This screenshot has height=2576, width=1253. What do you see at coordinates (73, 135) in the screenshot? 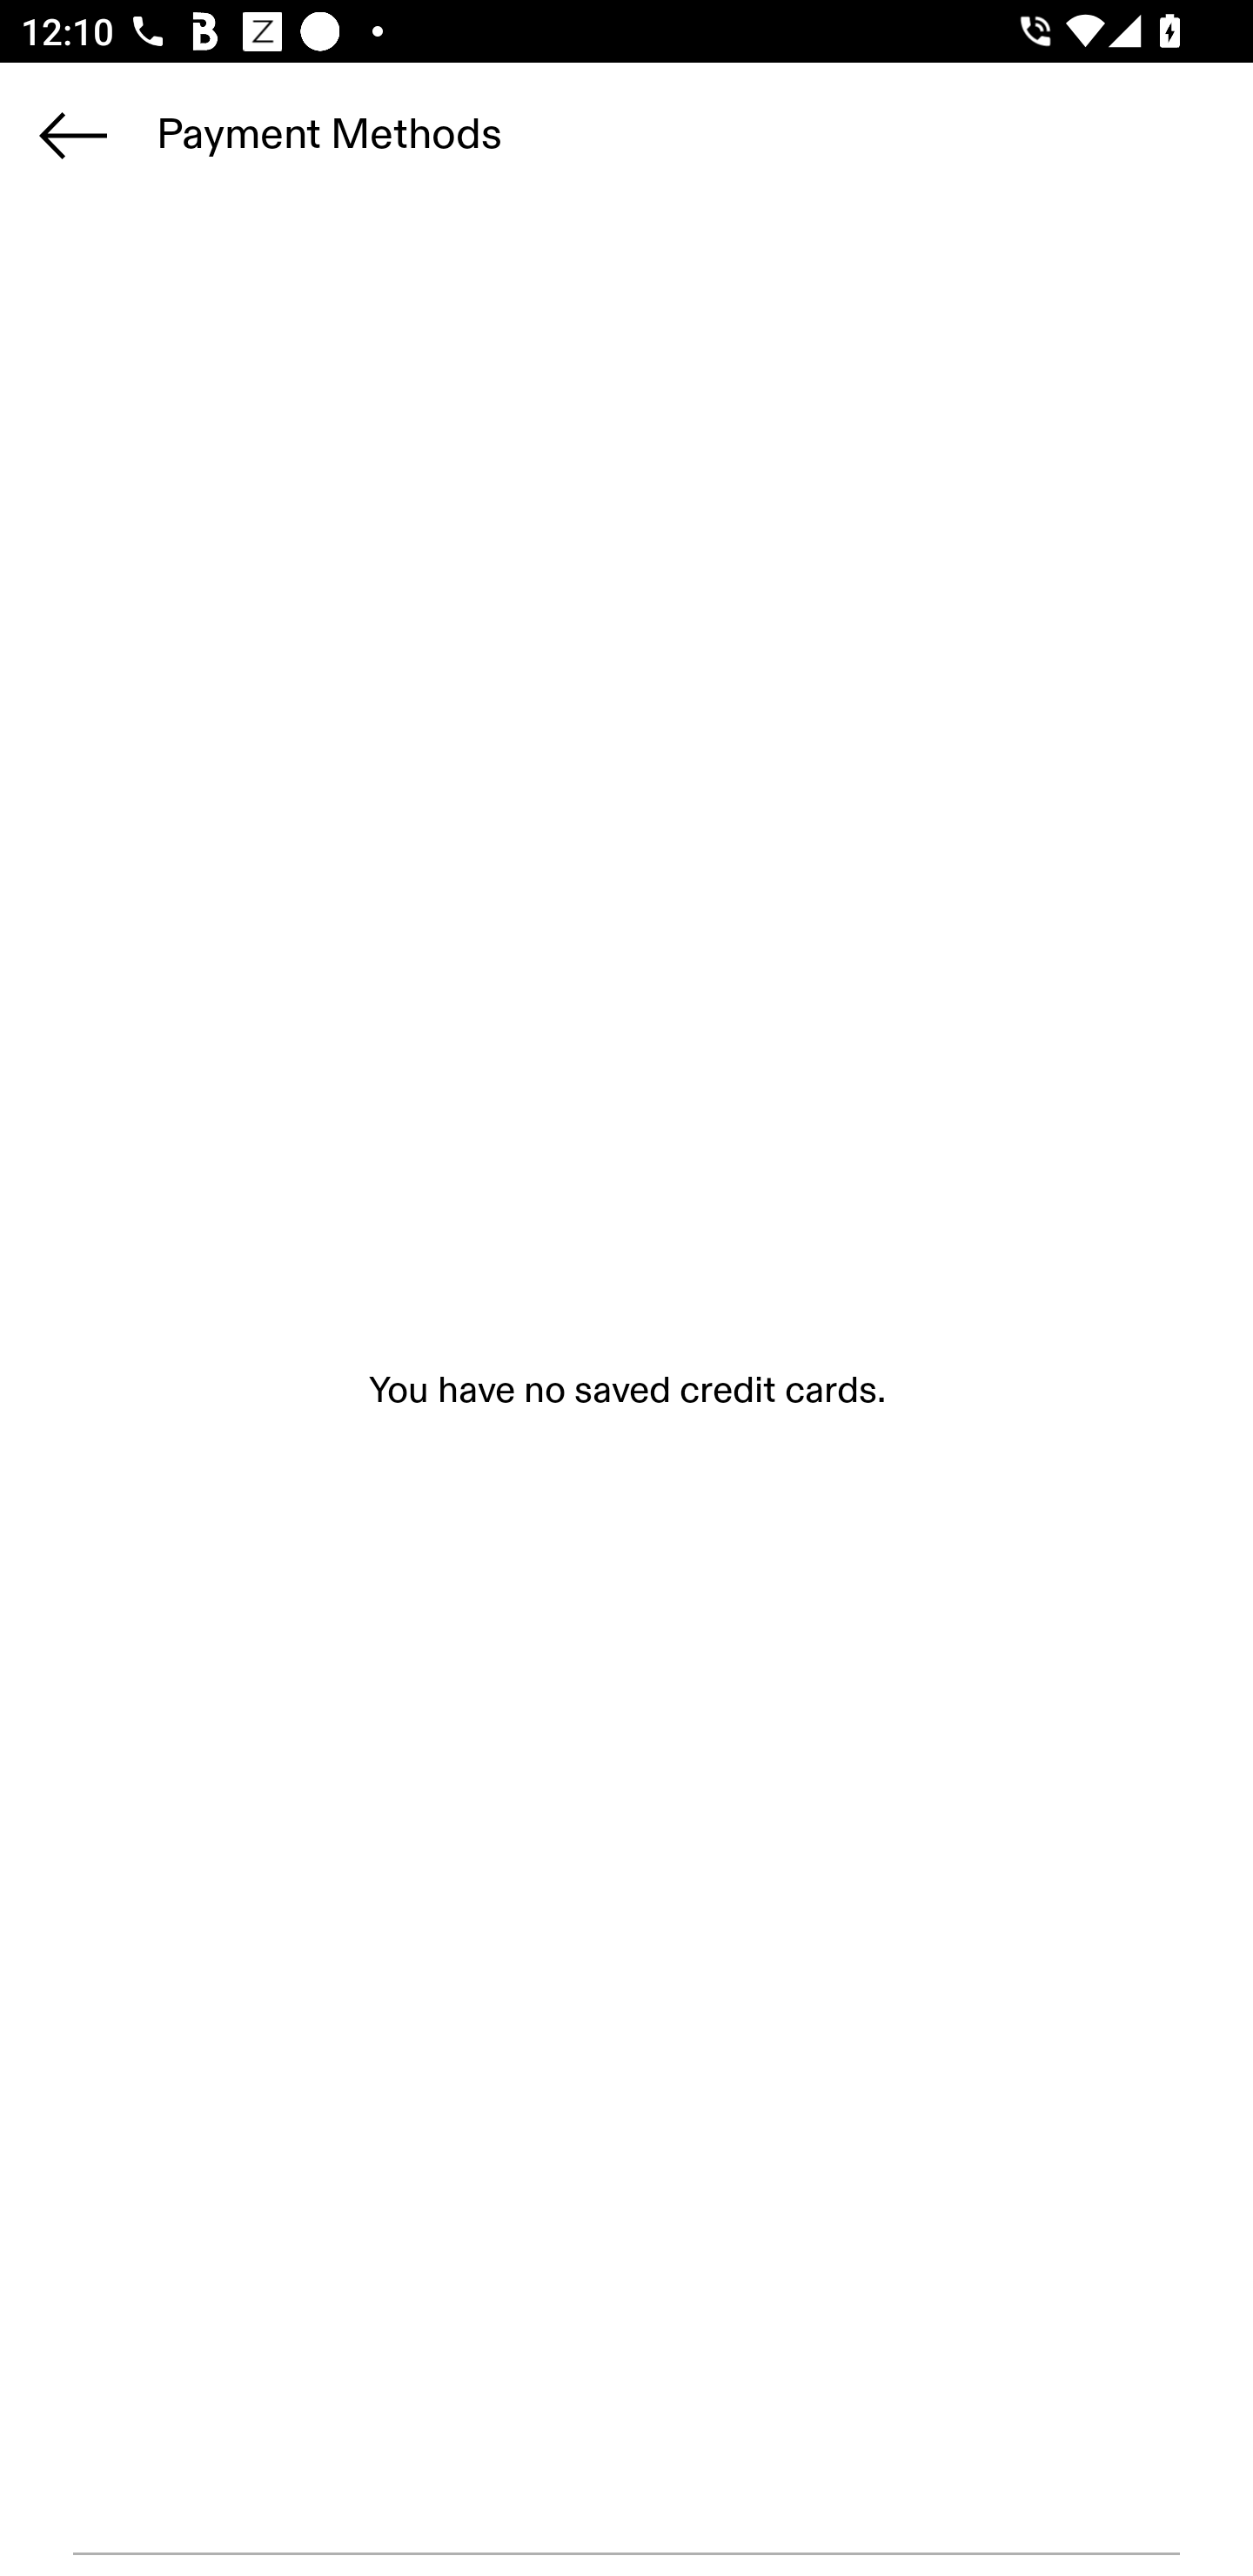
I see `Navigate up` at bounding box center [73, 135].